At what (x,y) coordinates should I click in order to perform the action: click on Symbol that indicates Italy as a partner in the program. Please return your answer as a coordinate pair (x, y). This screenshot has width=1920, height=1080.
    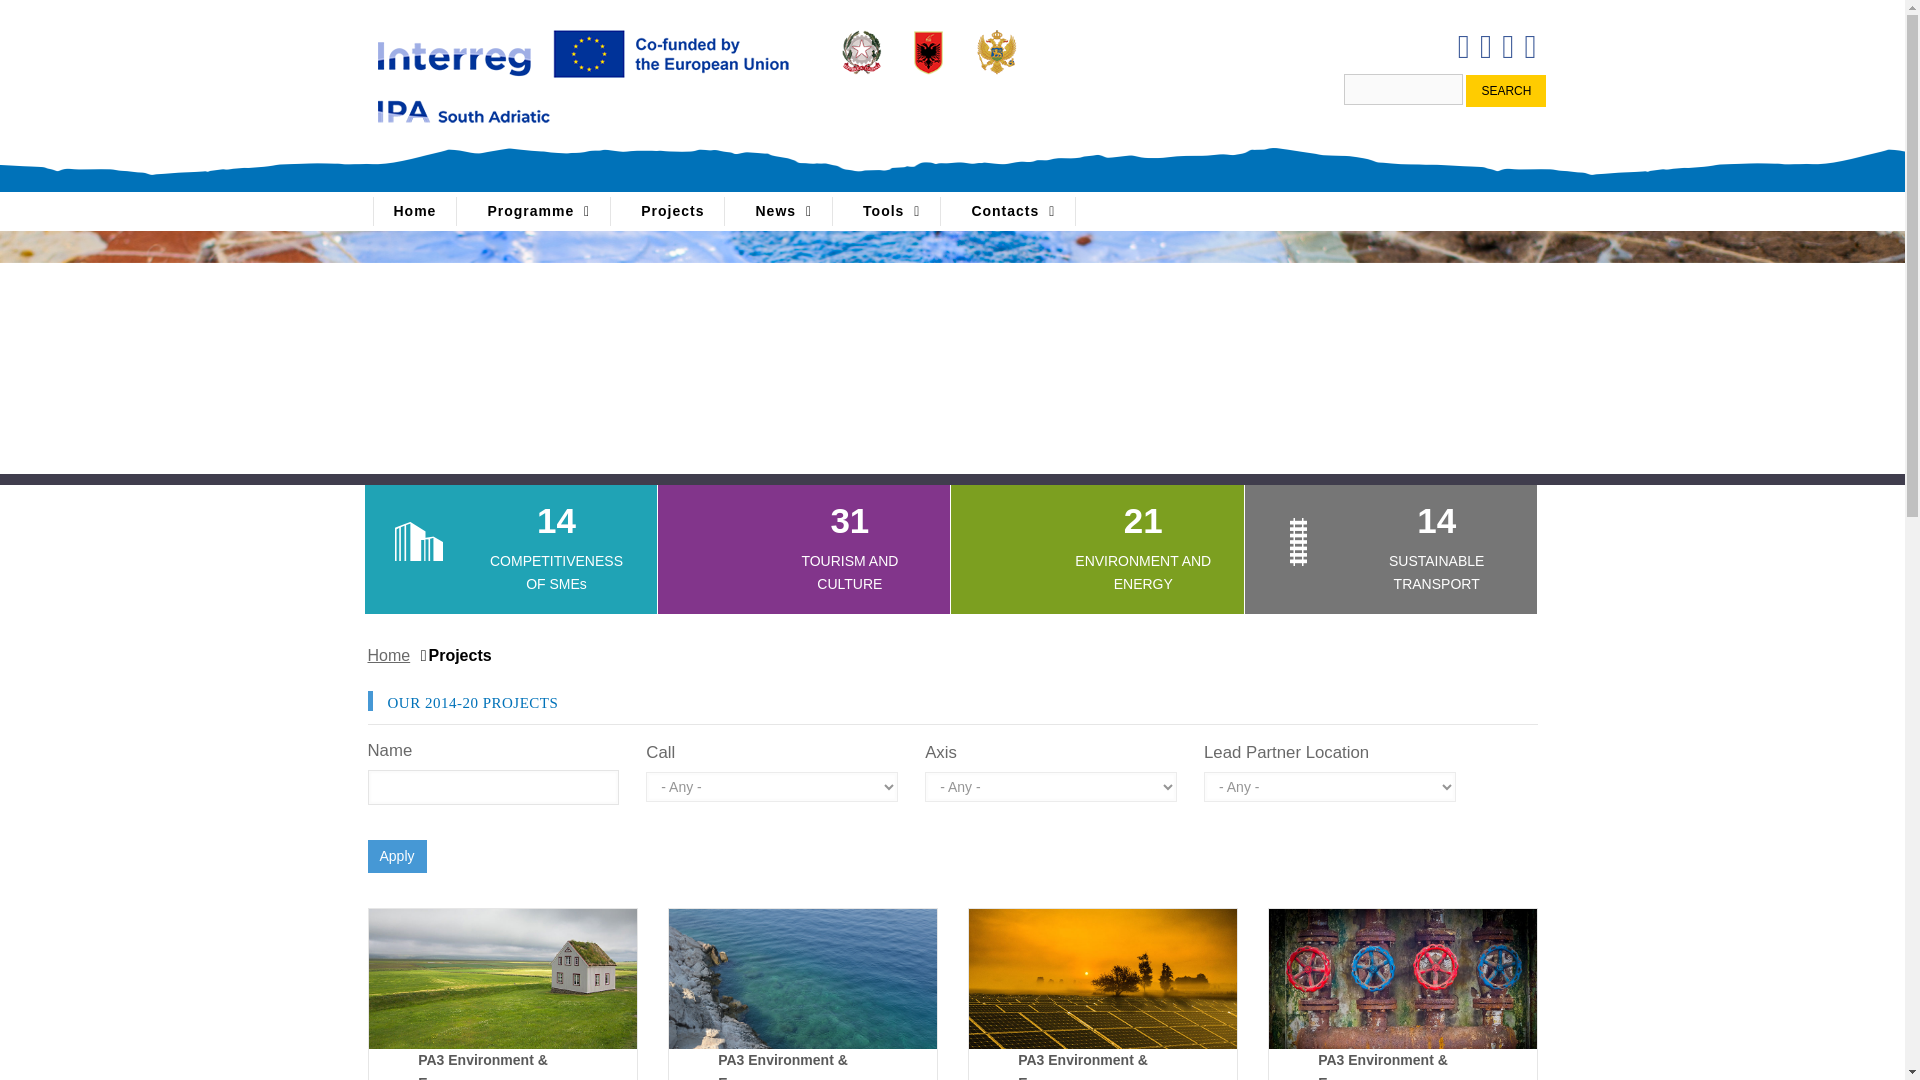
    Looking at the image, I should click on (861, 52).